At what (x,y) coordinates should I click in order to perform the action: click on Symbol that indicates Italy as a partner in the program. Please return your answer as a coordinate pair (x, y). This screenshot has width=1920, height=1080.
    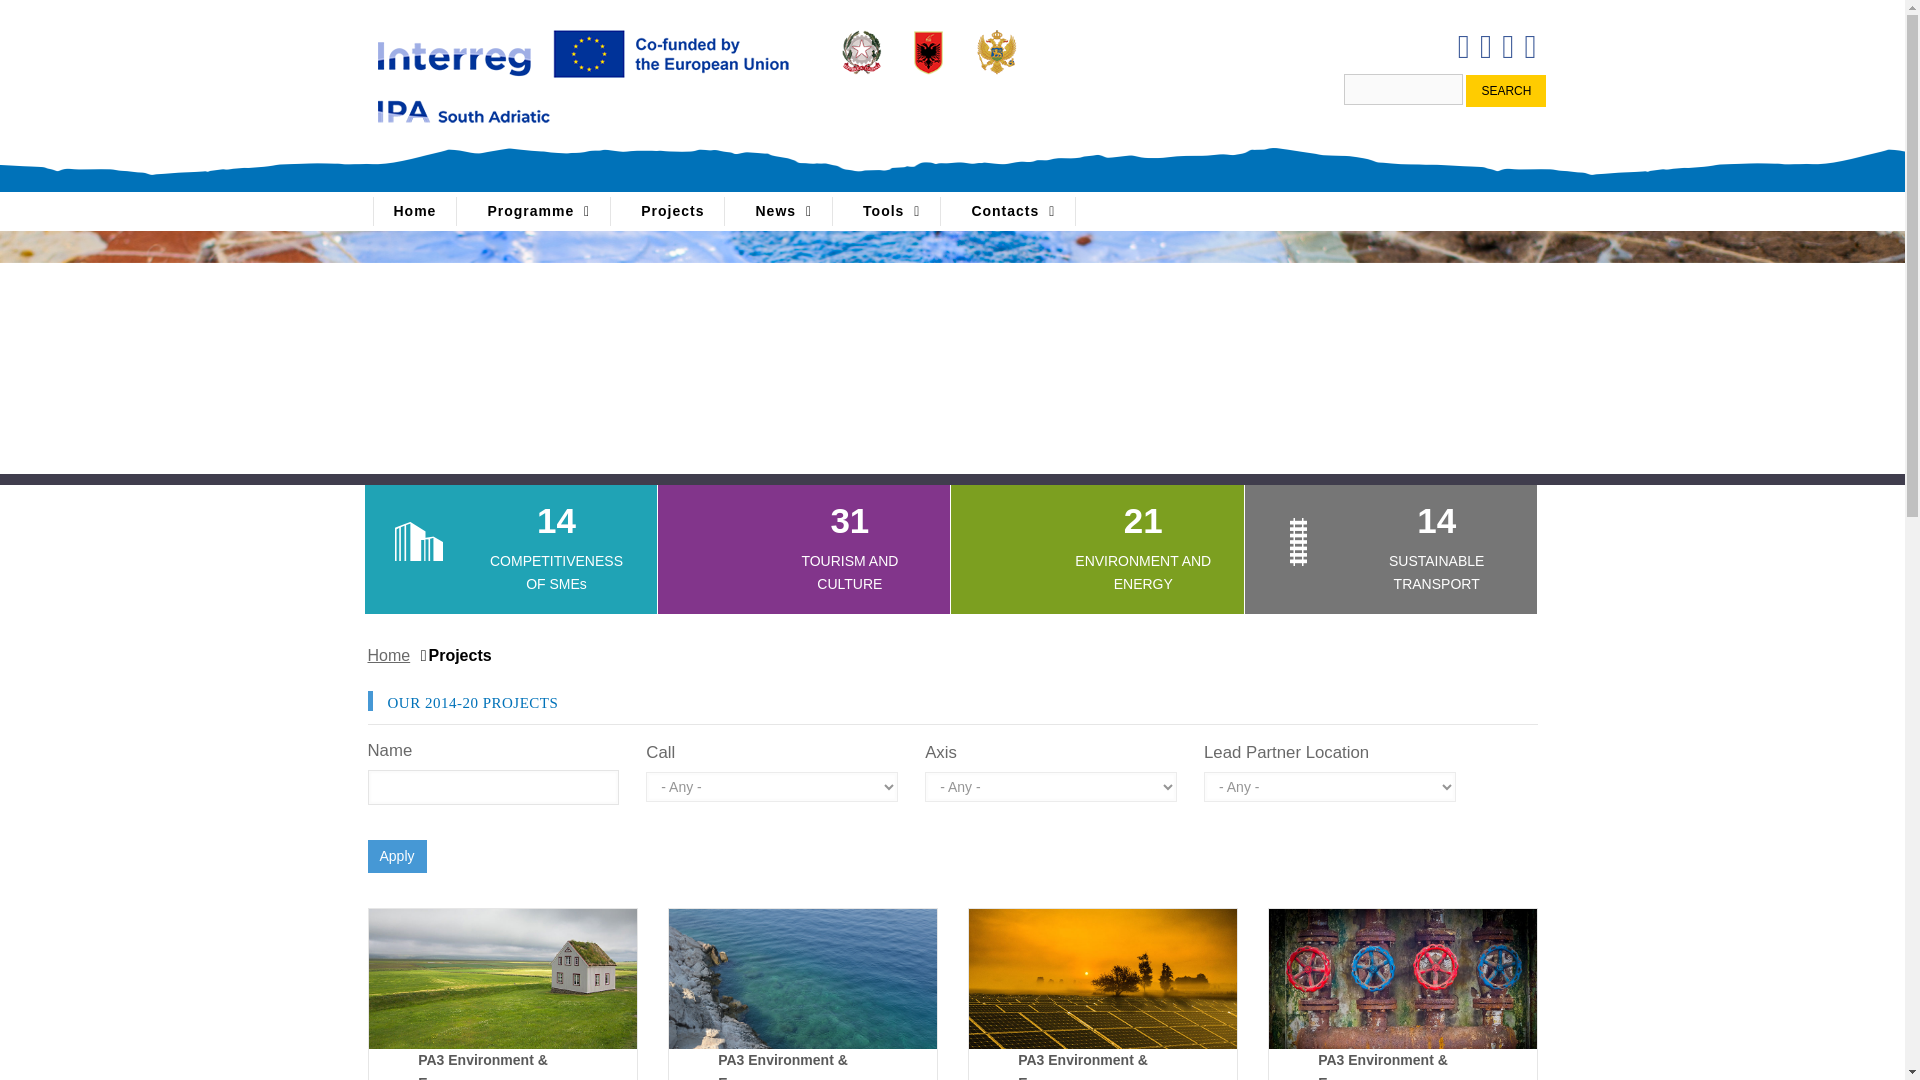
    Looking at the image, I should click on (861, 52).